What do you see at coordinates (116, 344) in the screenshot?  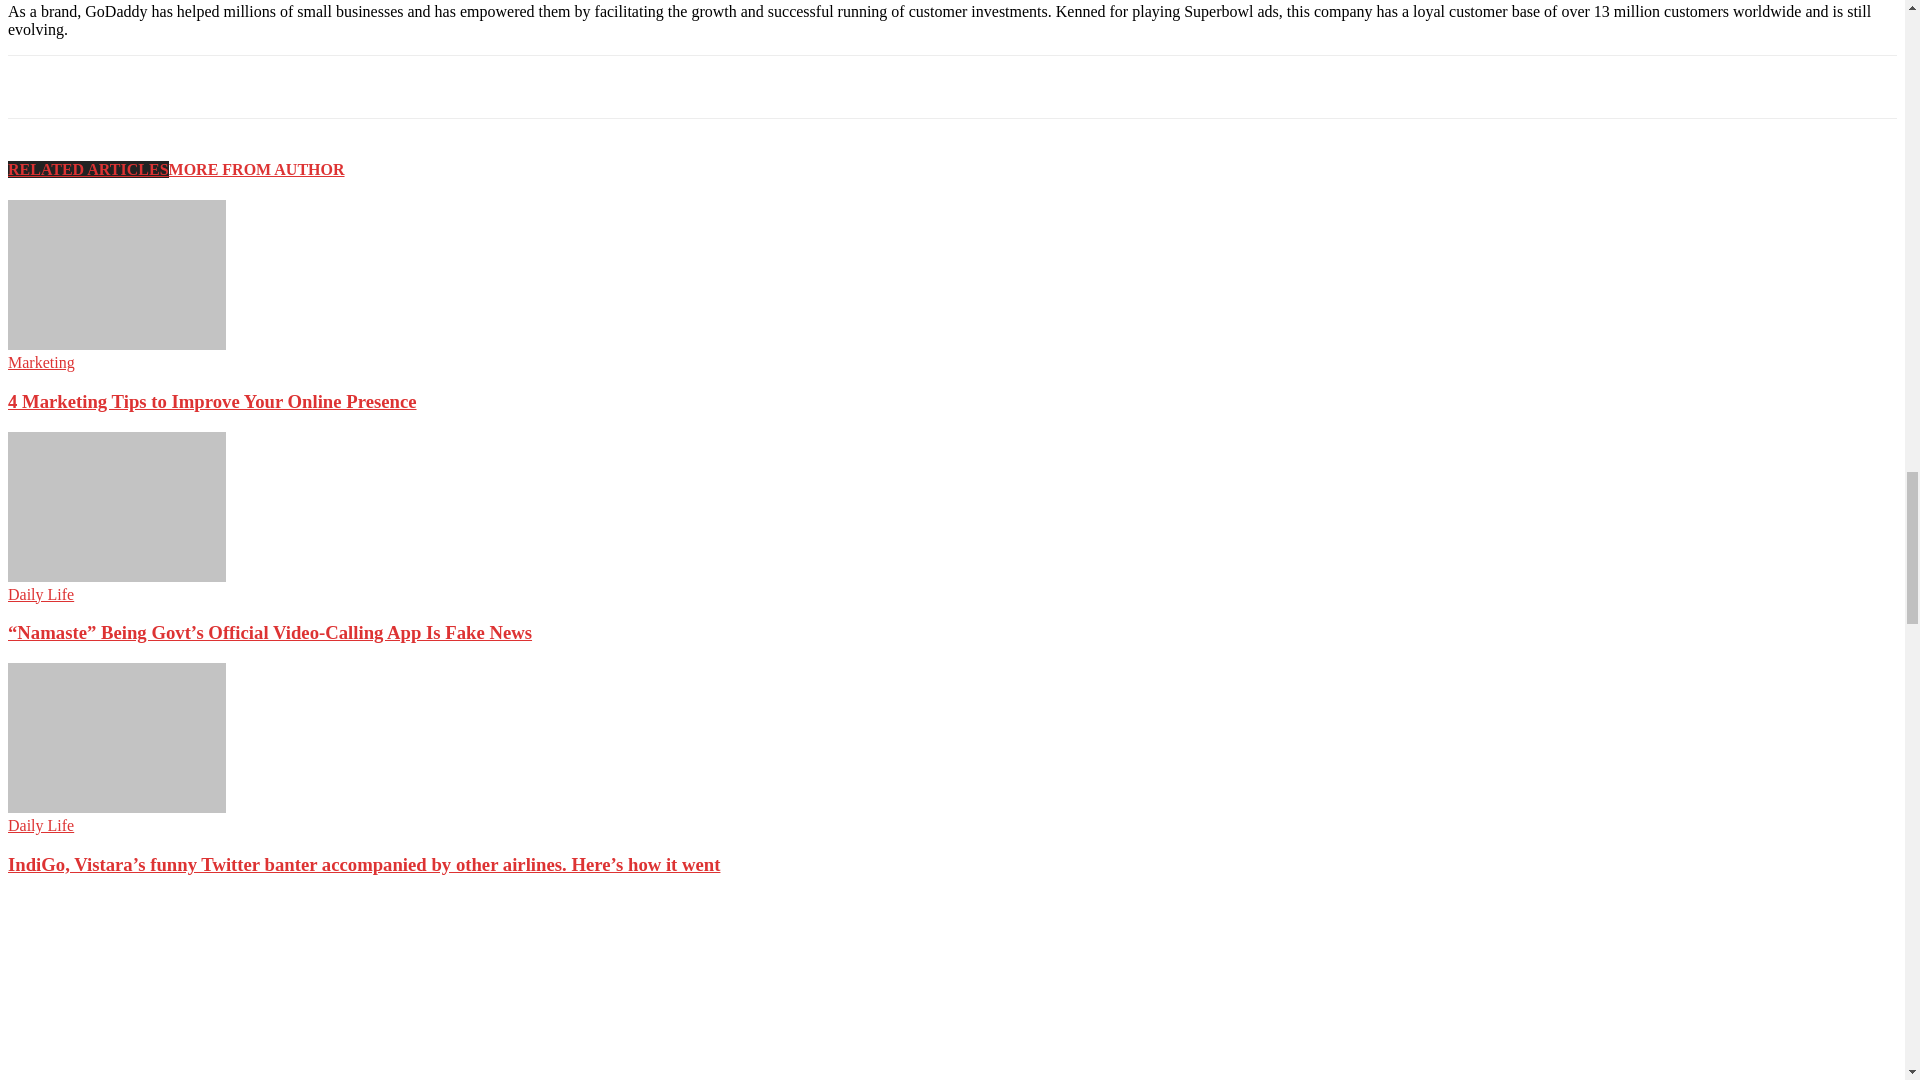 I see `4 Marketing Tips to Improve Your Online Presence` at bounding box center [116, 344].